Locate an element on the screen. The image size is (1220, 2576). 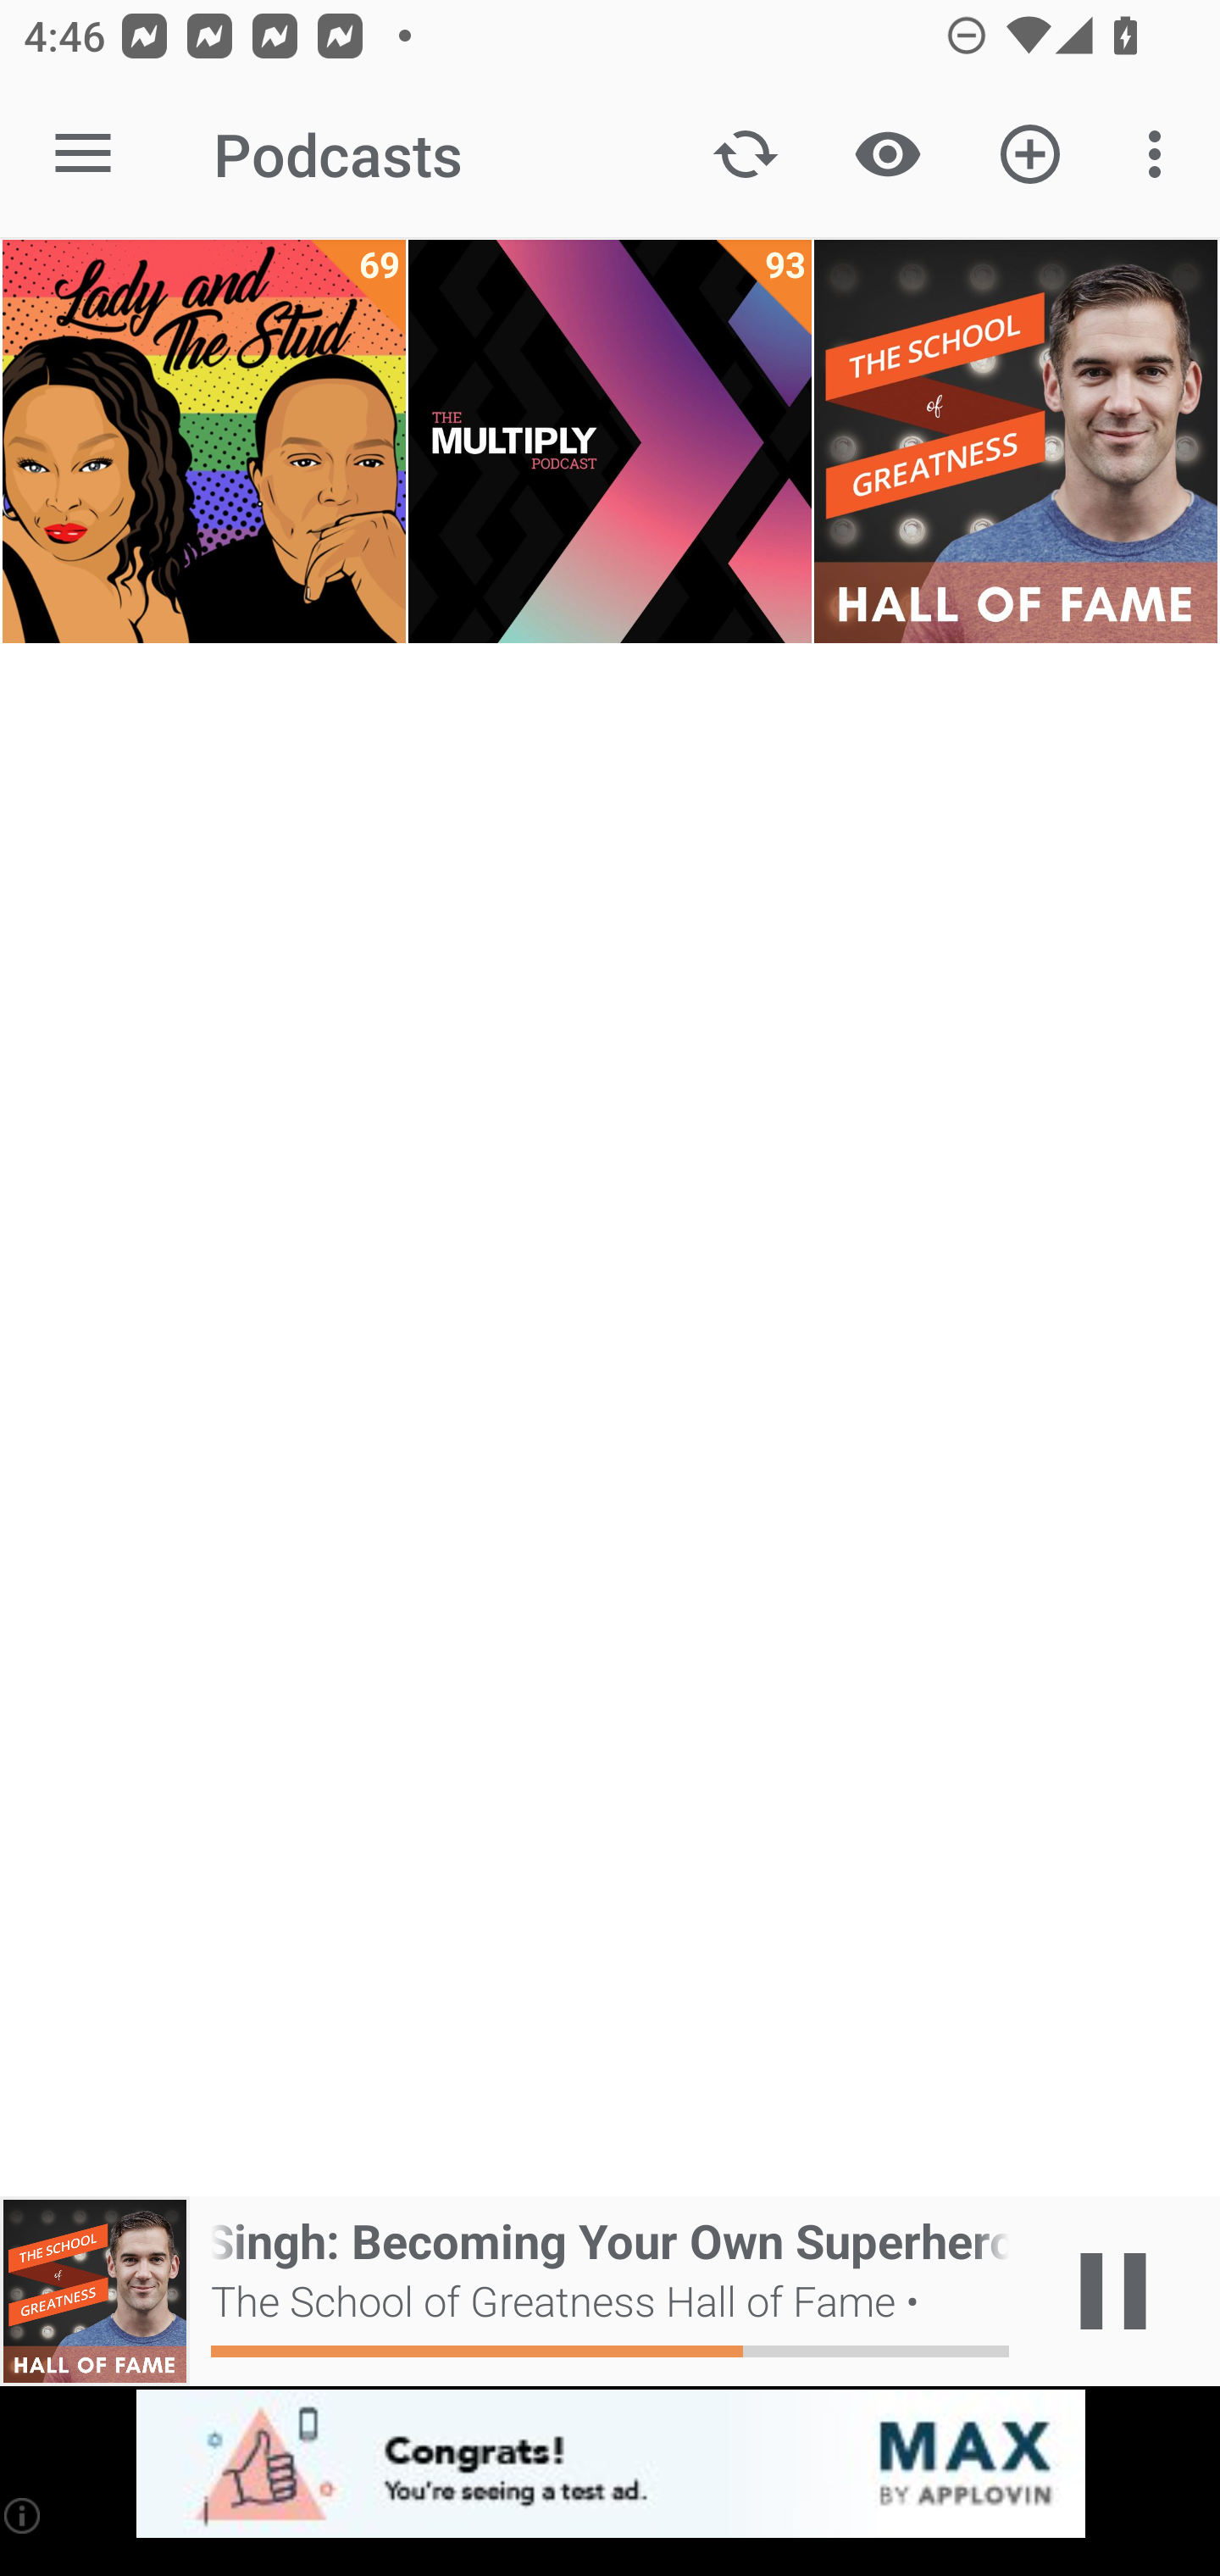
Show / Hide played content is located at coordinates (887, 154).